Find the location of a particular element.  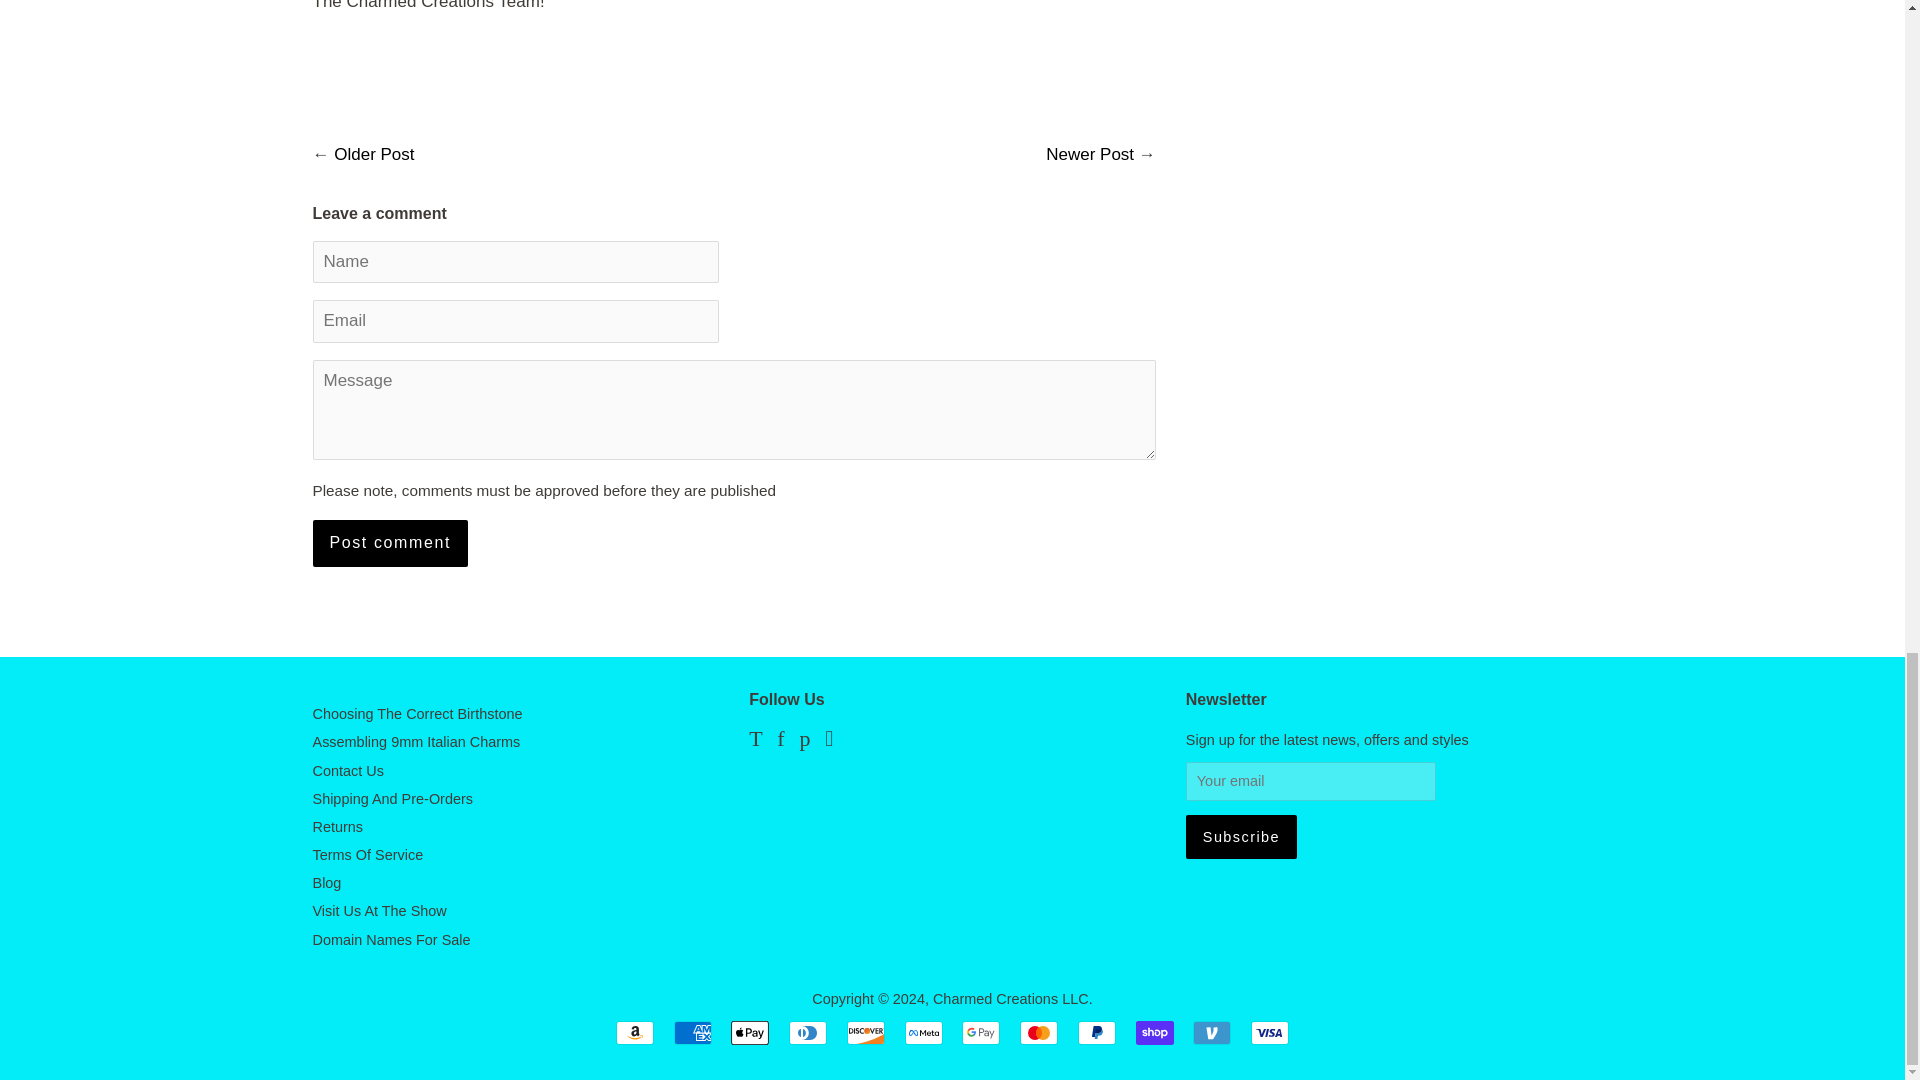

Diners Club is located at coordinates (808, 1032).